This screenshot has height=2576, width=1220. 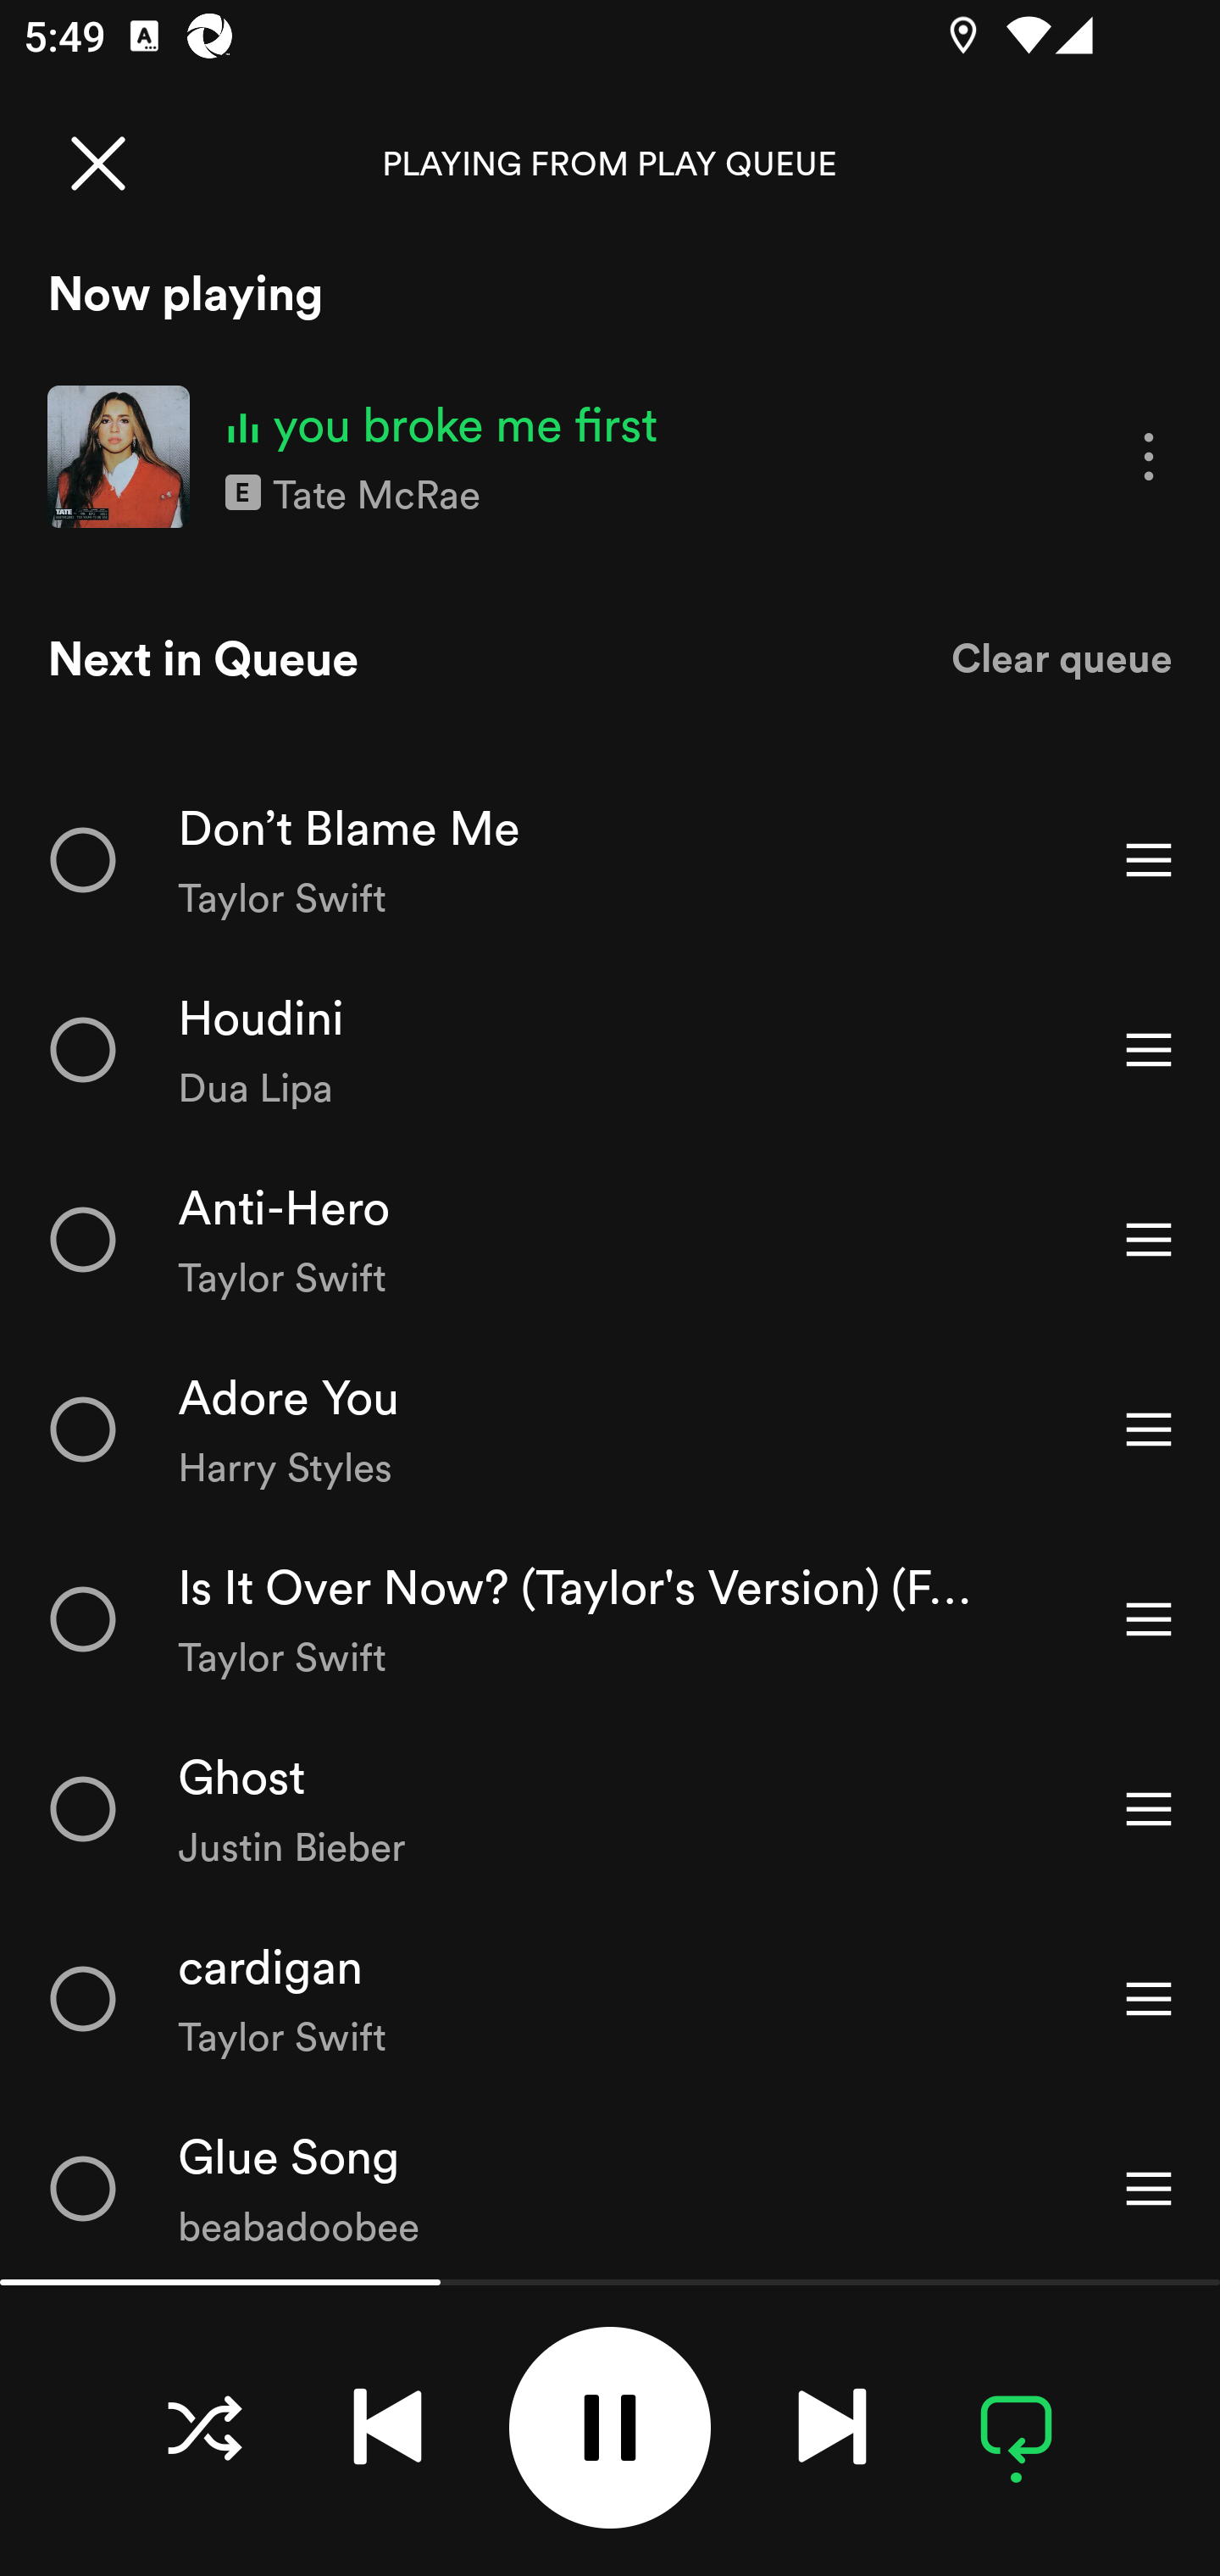 I want to click on Clear queue, so click(x=1062, y=658).